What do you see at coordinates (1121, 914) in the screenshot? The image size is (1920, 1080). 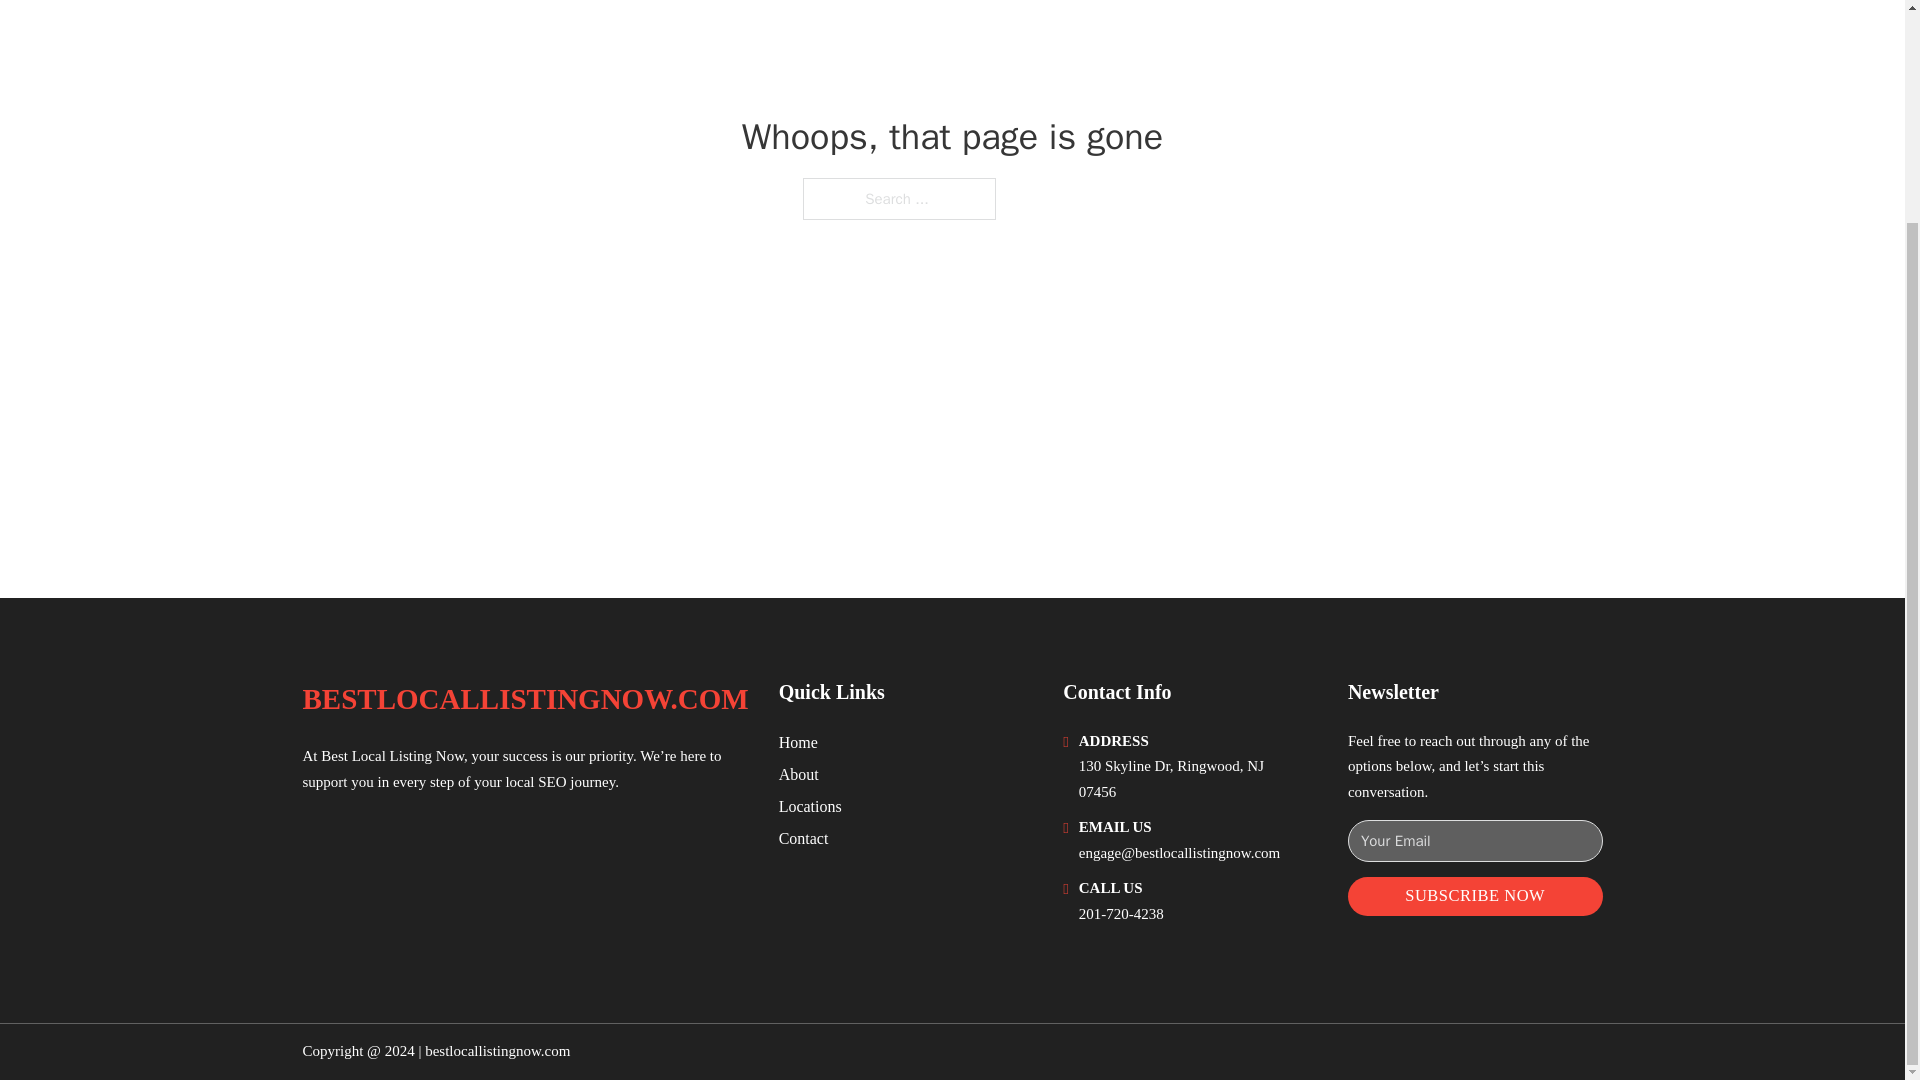 I see `201-720-4238` at bounding box center [1121, 914].